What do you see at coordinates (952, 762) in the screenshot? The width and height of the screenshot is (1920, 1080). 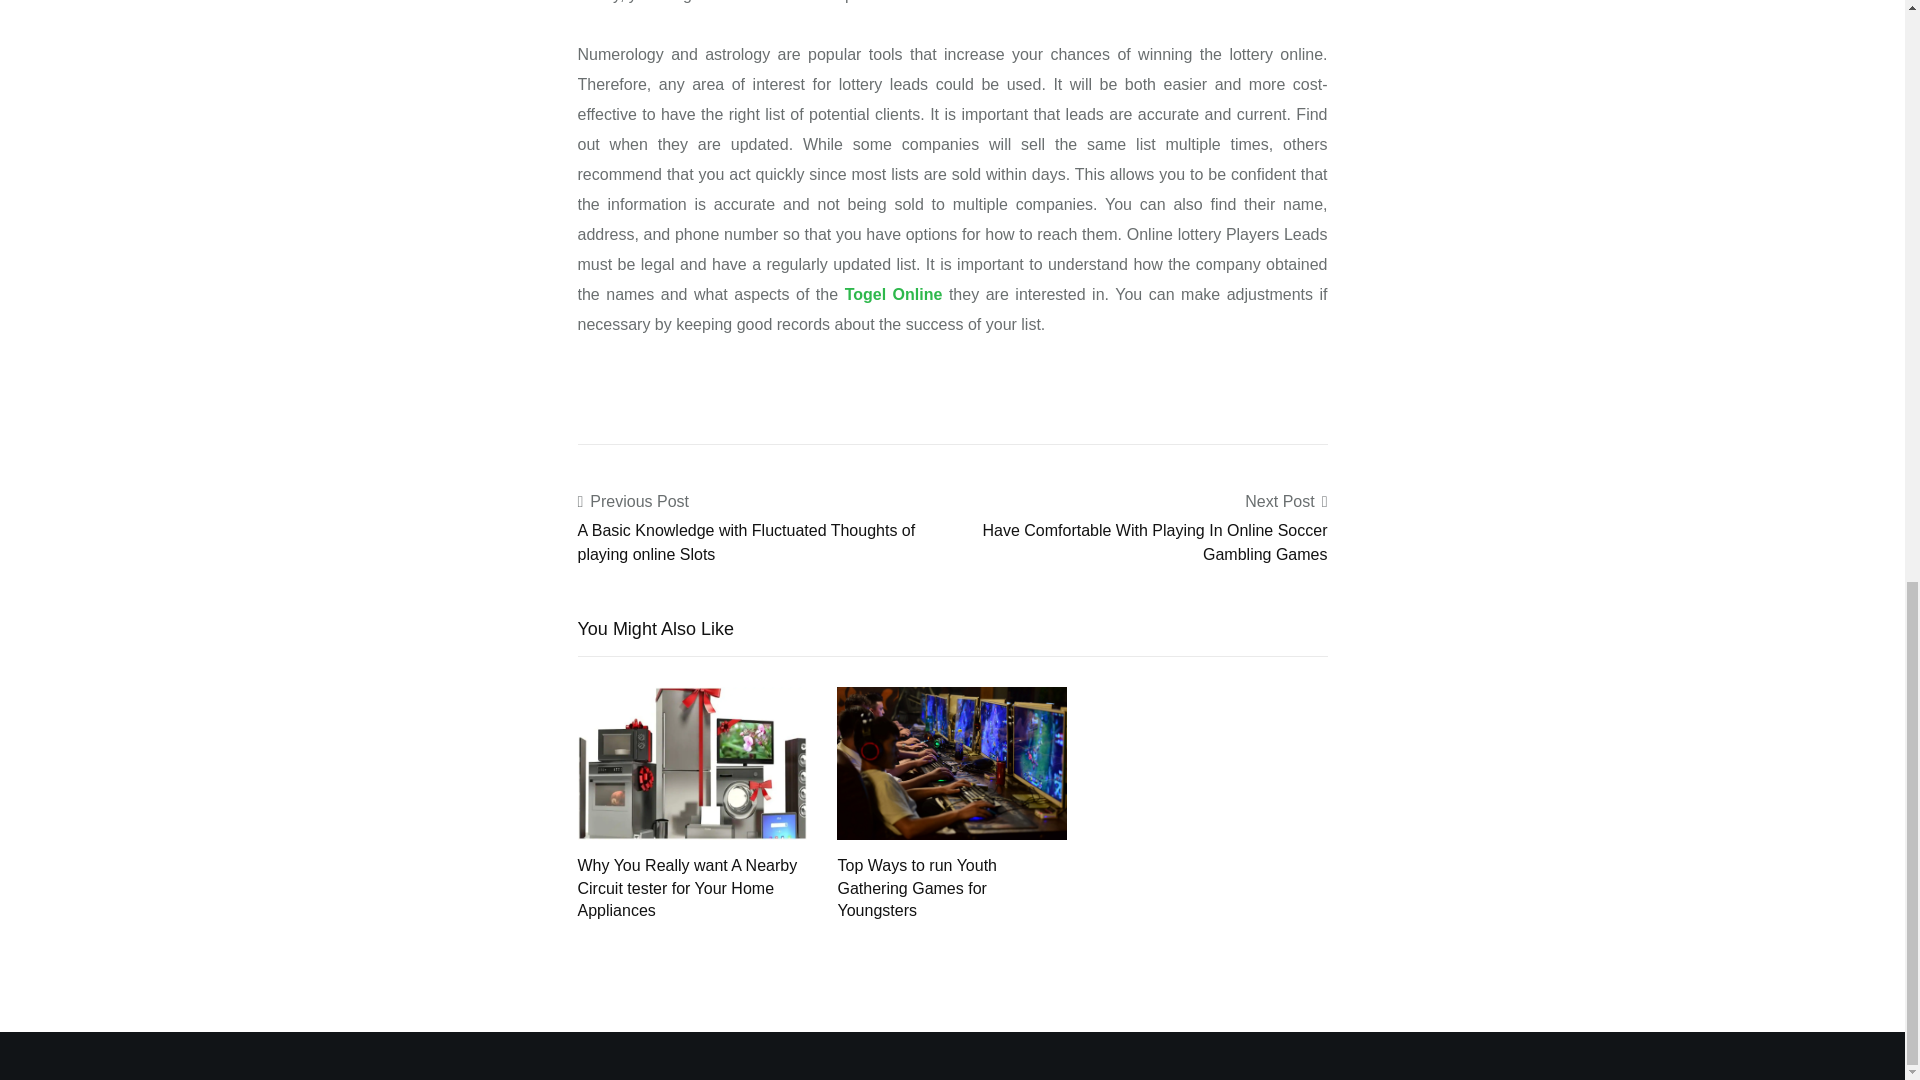 I see `Top Ways to run Youth Gathering Games for Youngsters` at bounding box center [952, 762].